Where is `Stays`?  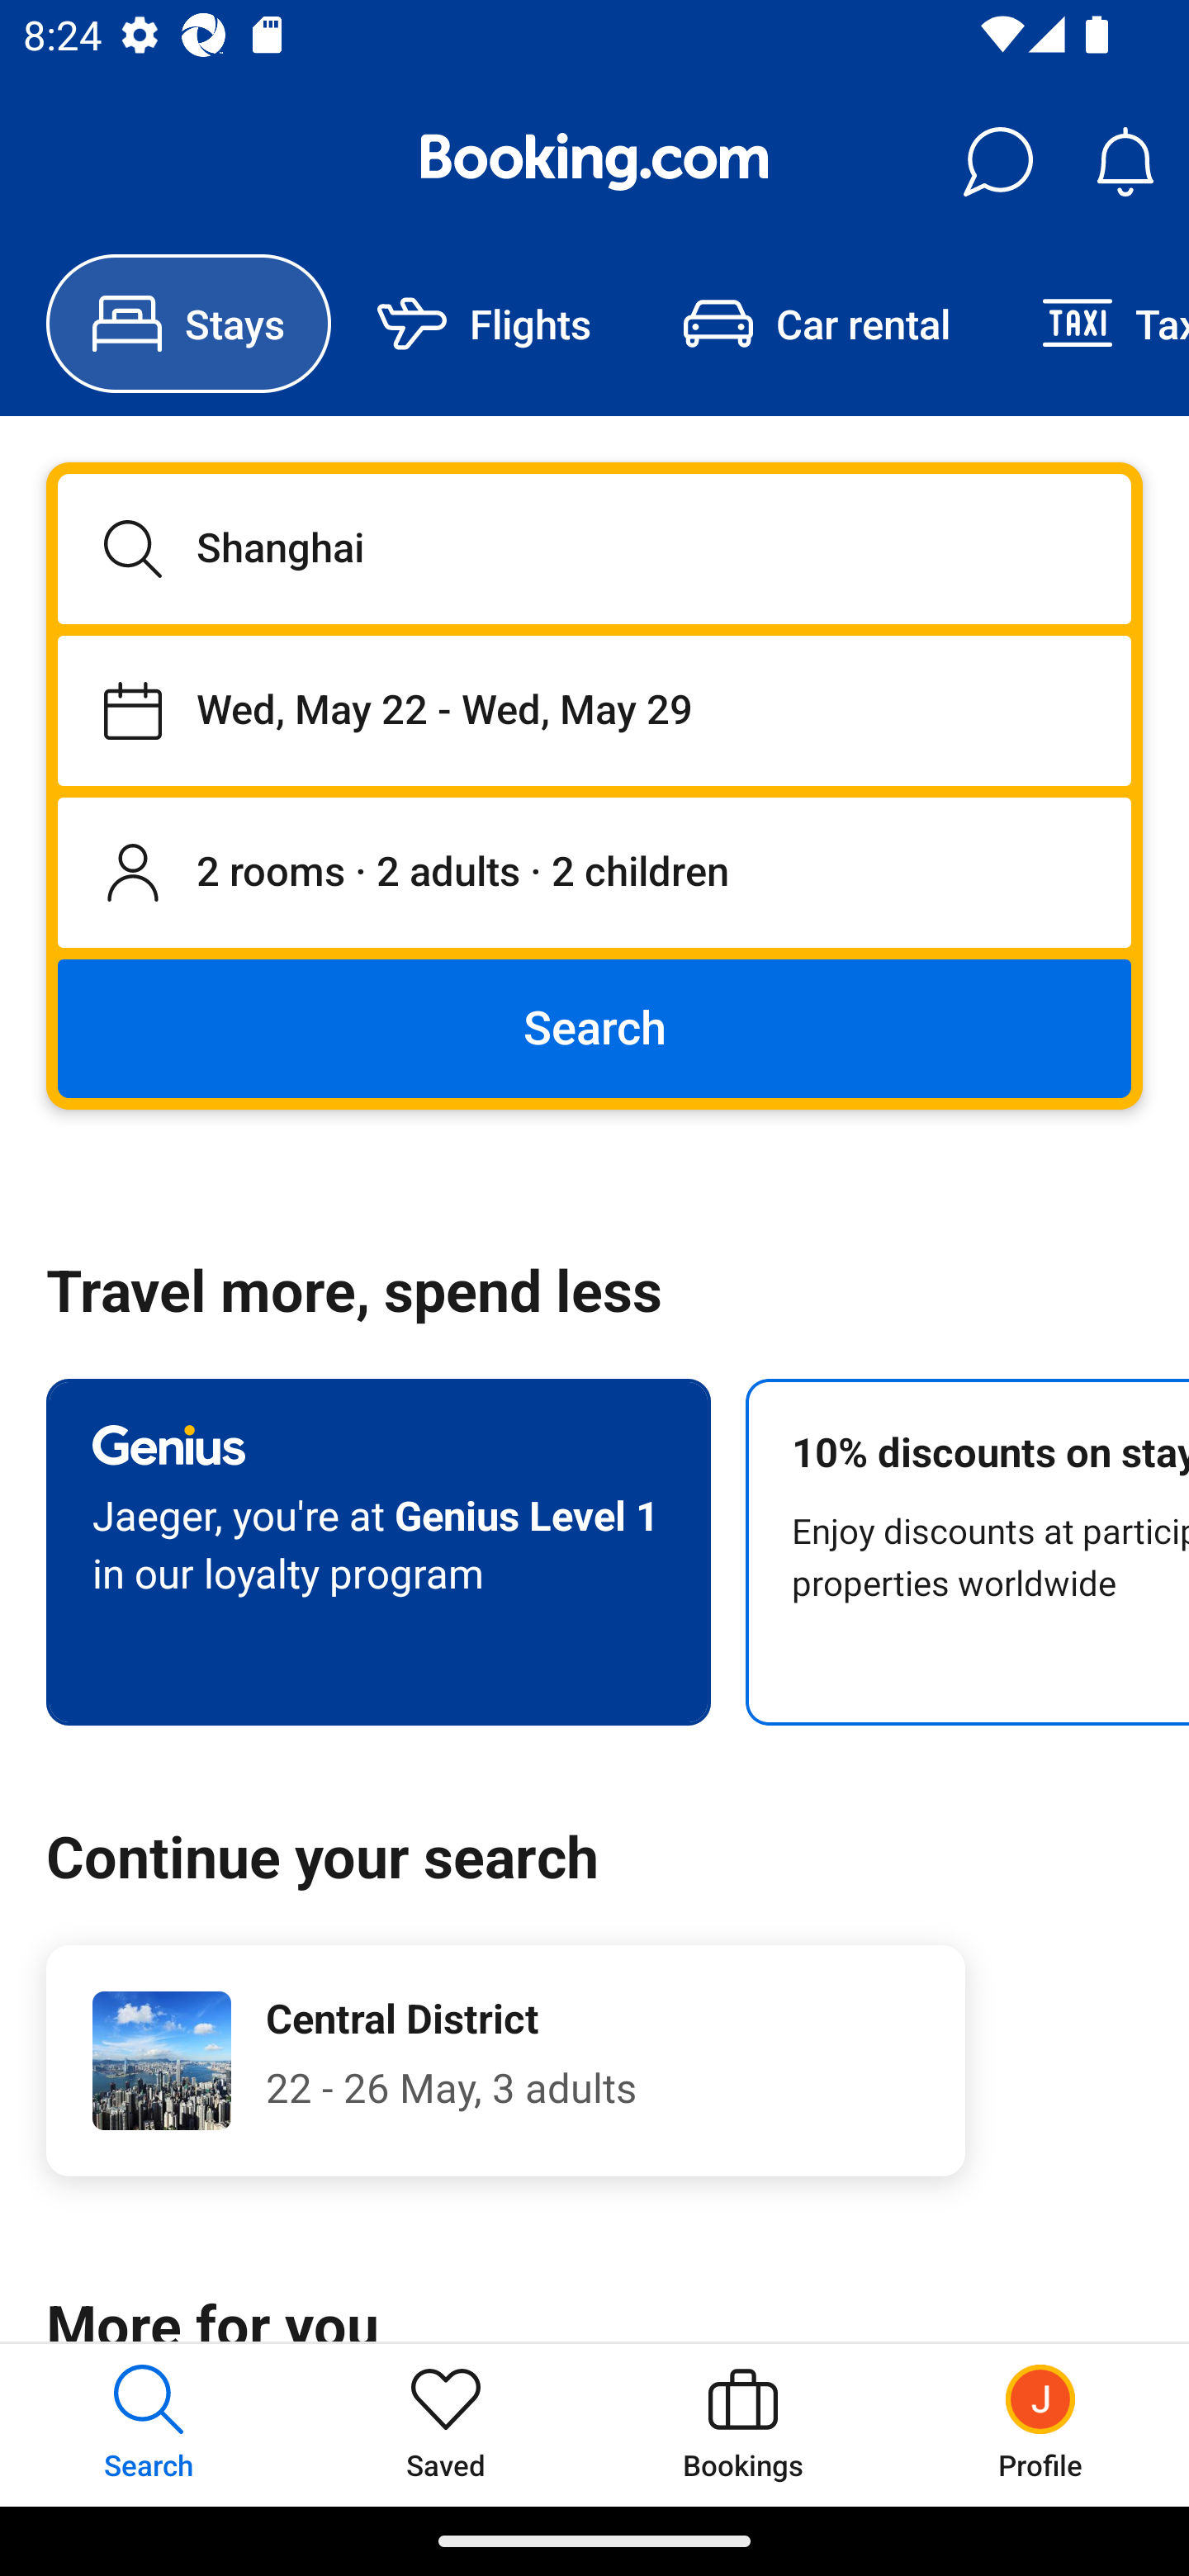 Stays is located at coordinates (188, 324).